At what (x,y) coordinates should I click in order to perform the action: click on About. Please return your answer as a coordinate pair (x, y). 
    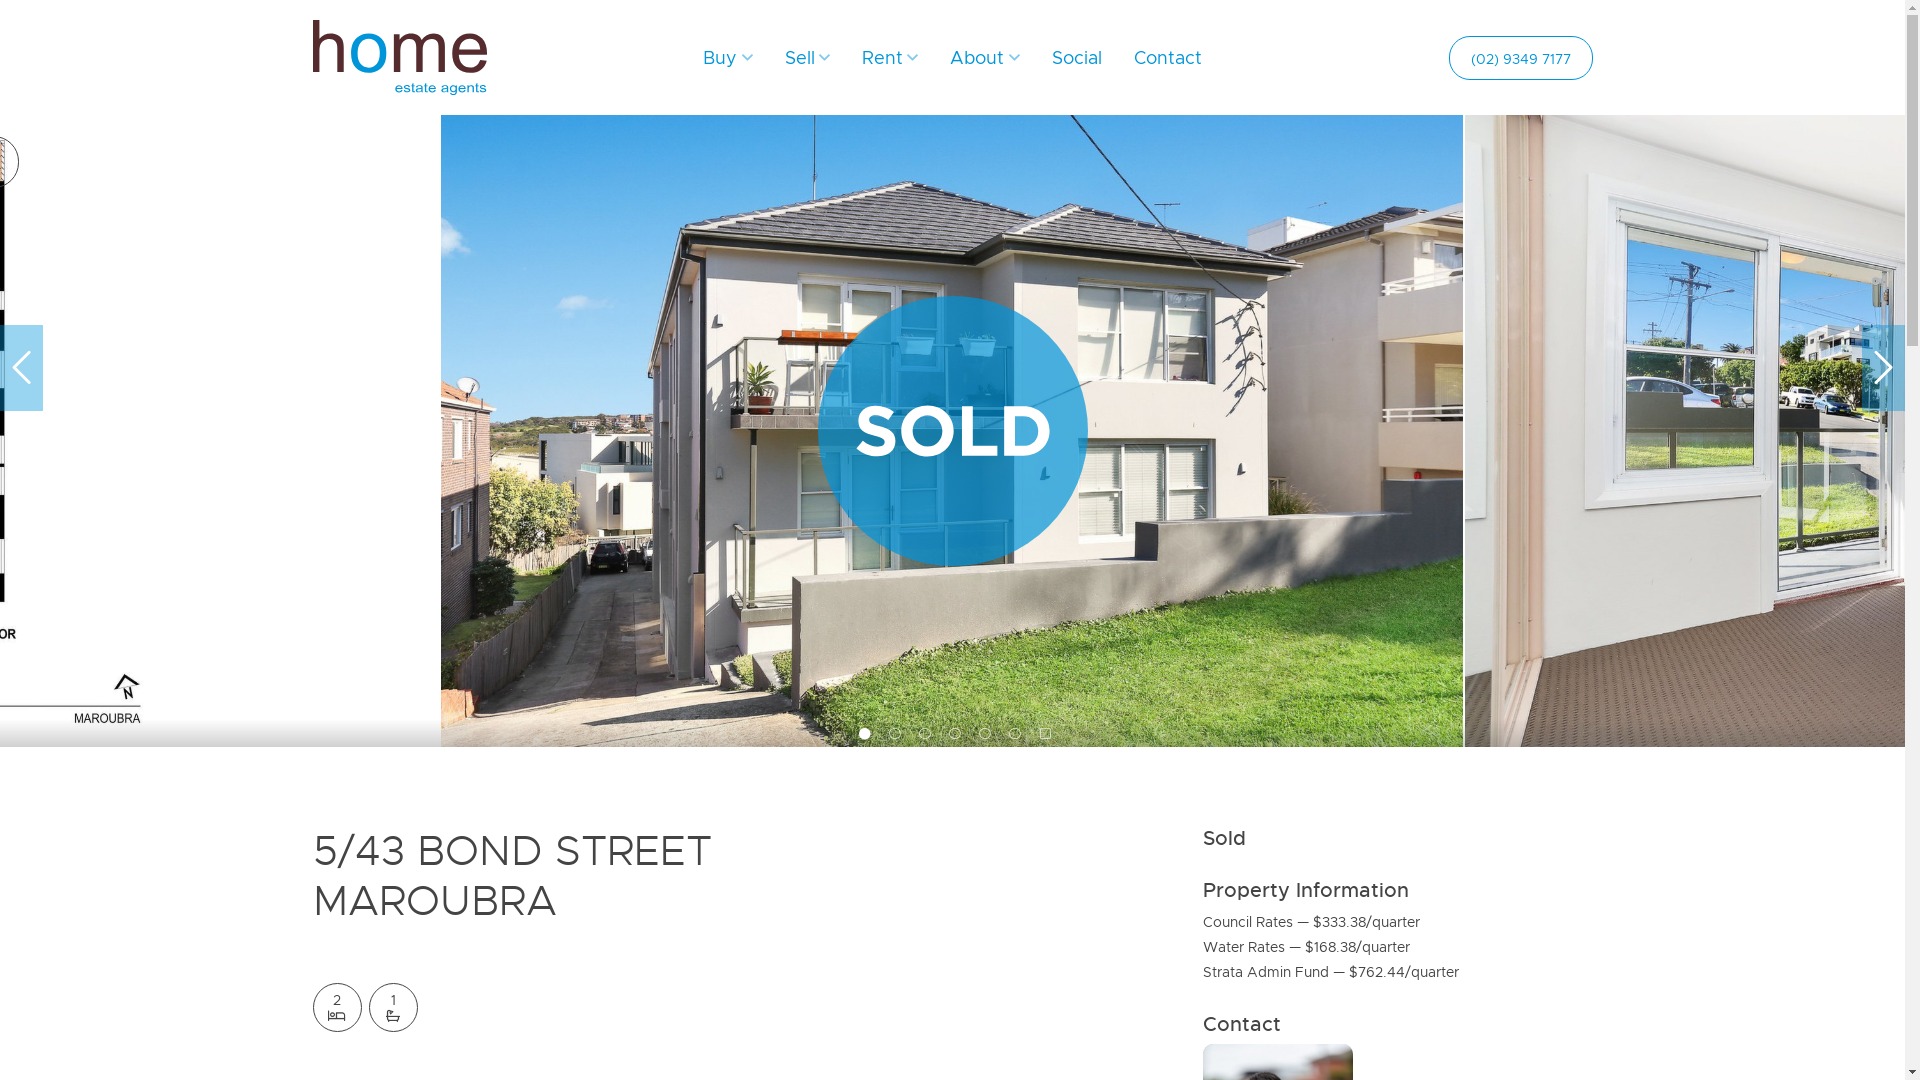
    Looking at the image, I should click on (984, 58).